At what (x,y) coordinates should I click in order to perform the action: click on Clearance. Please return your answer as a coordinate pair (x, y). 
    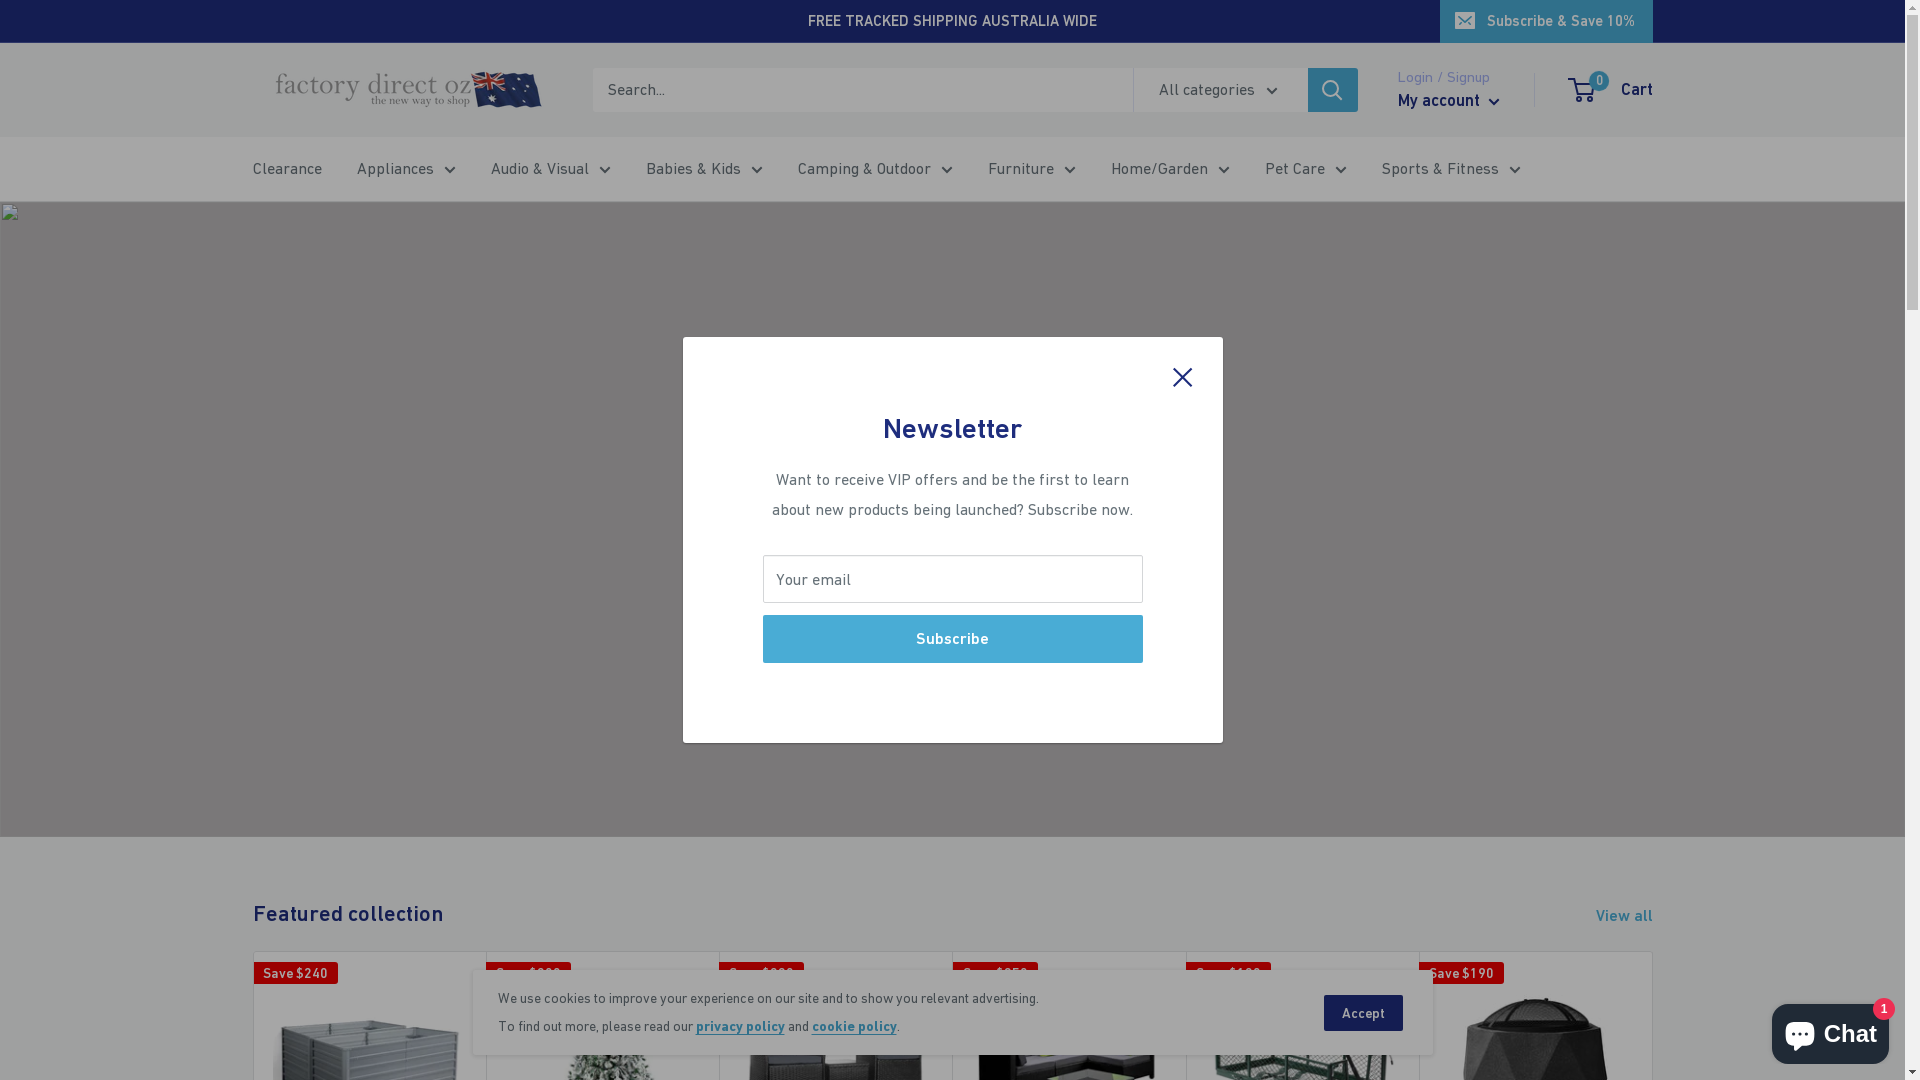
    Looking at the image, I should click on (286, 169).